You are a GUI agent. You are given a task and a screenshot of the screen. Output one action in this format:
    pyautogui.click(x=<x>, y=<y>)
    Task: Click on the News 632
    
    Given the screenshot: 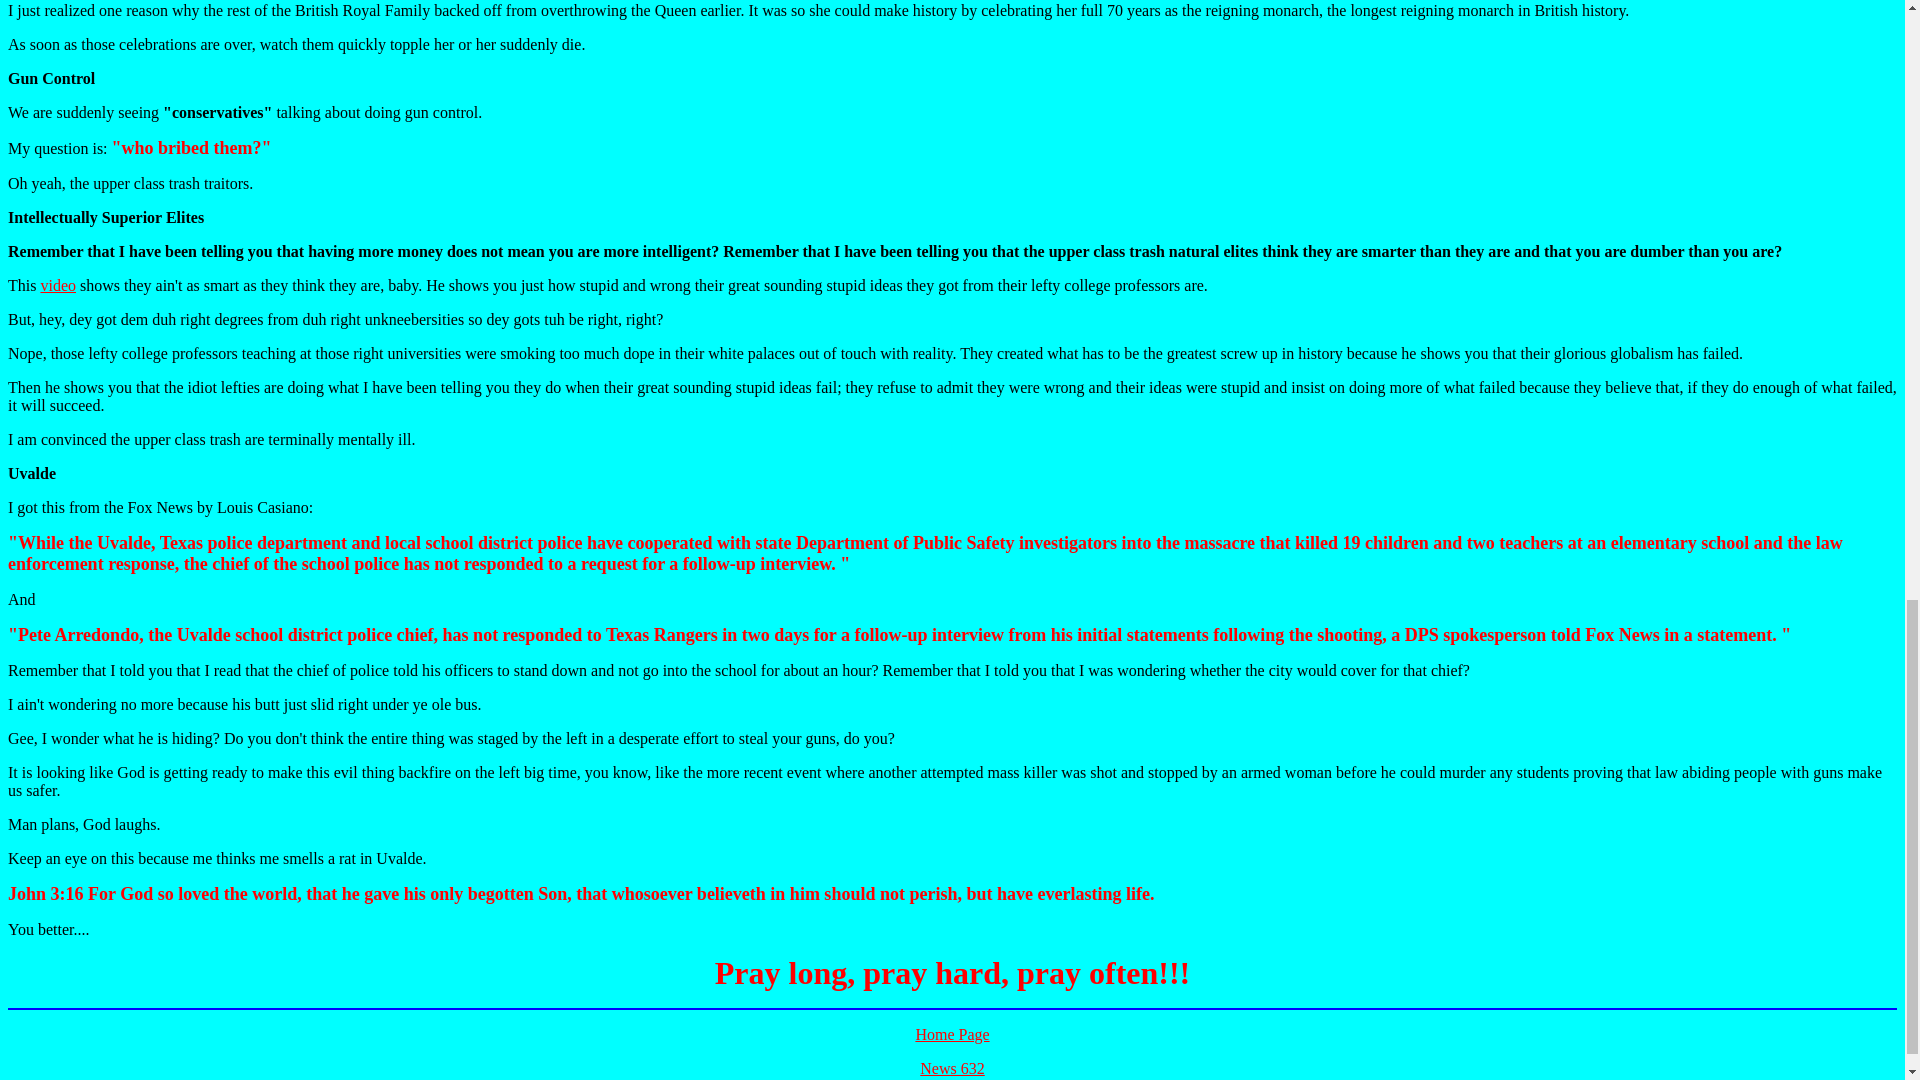 What is the action you would take?
    pyautogui.click(x=951, y=1068)
    